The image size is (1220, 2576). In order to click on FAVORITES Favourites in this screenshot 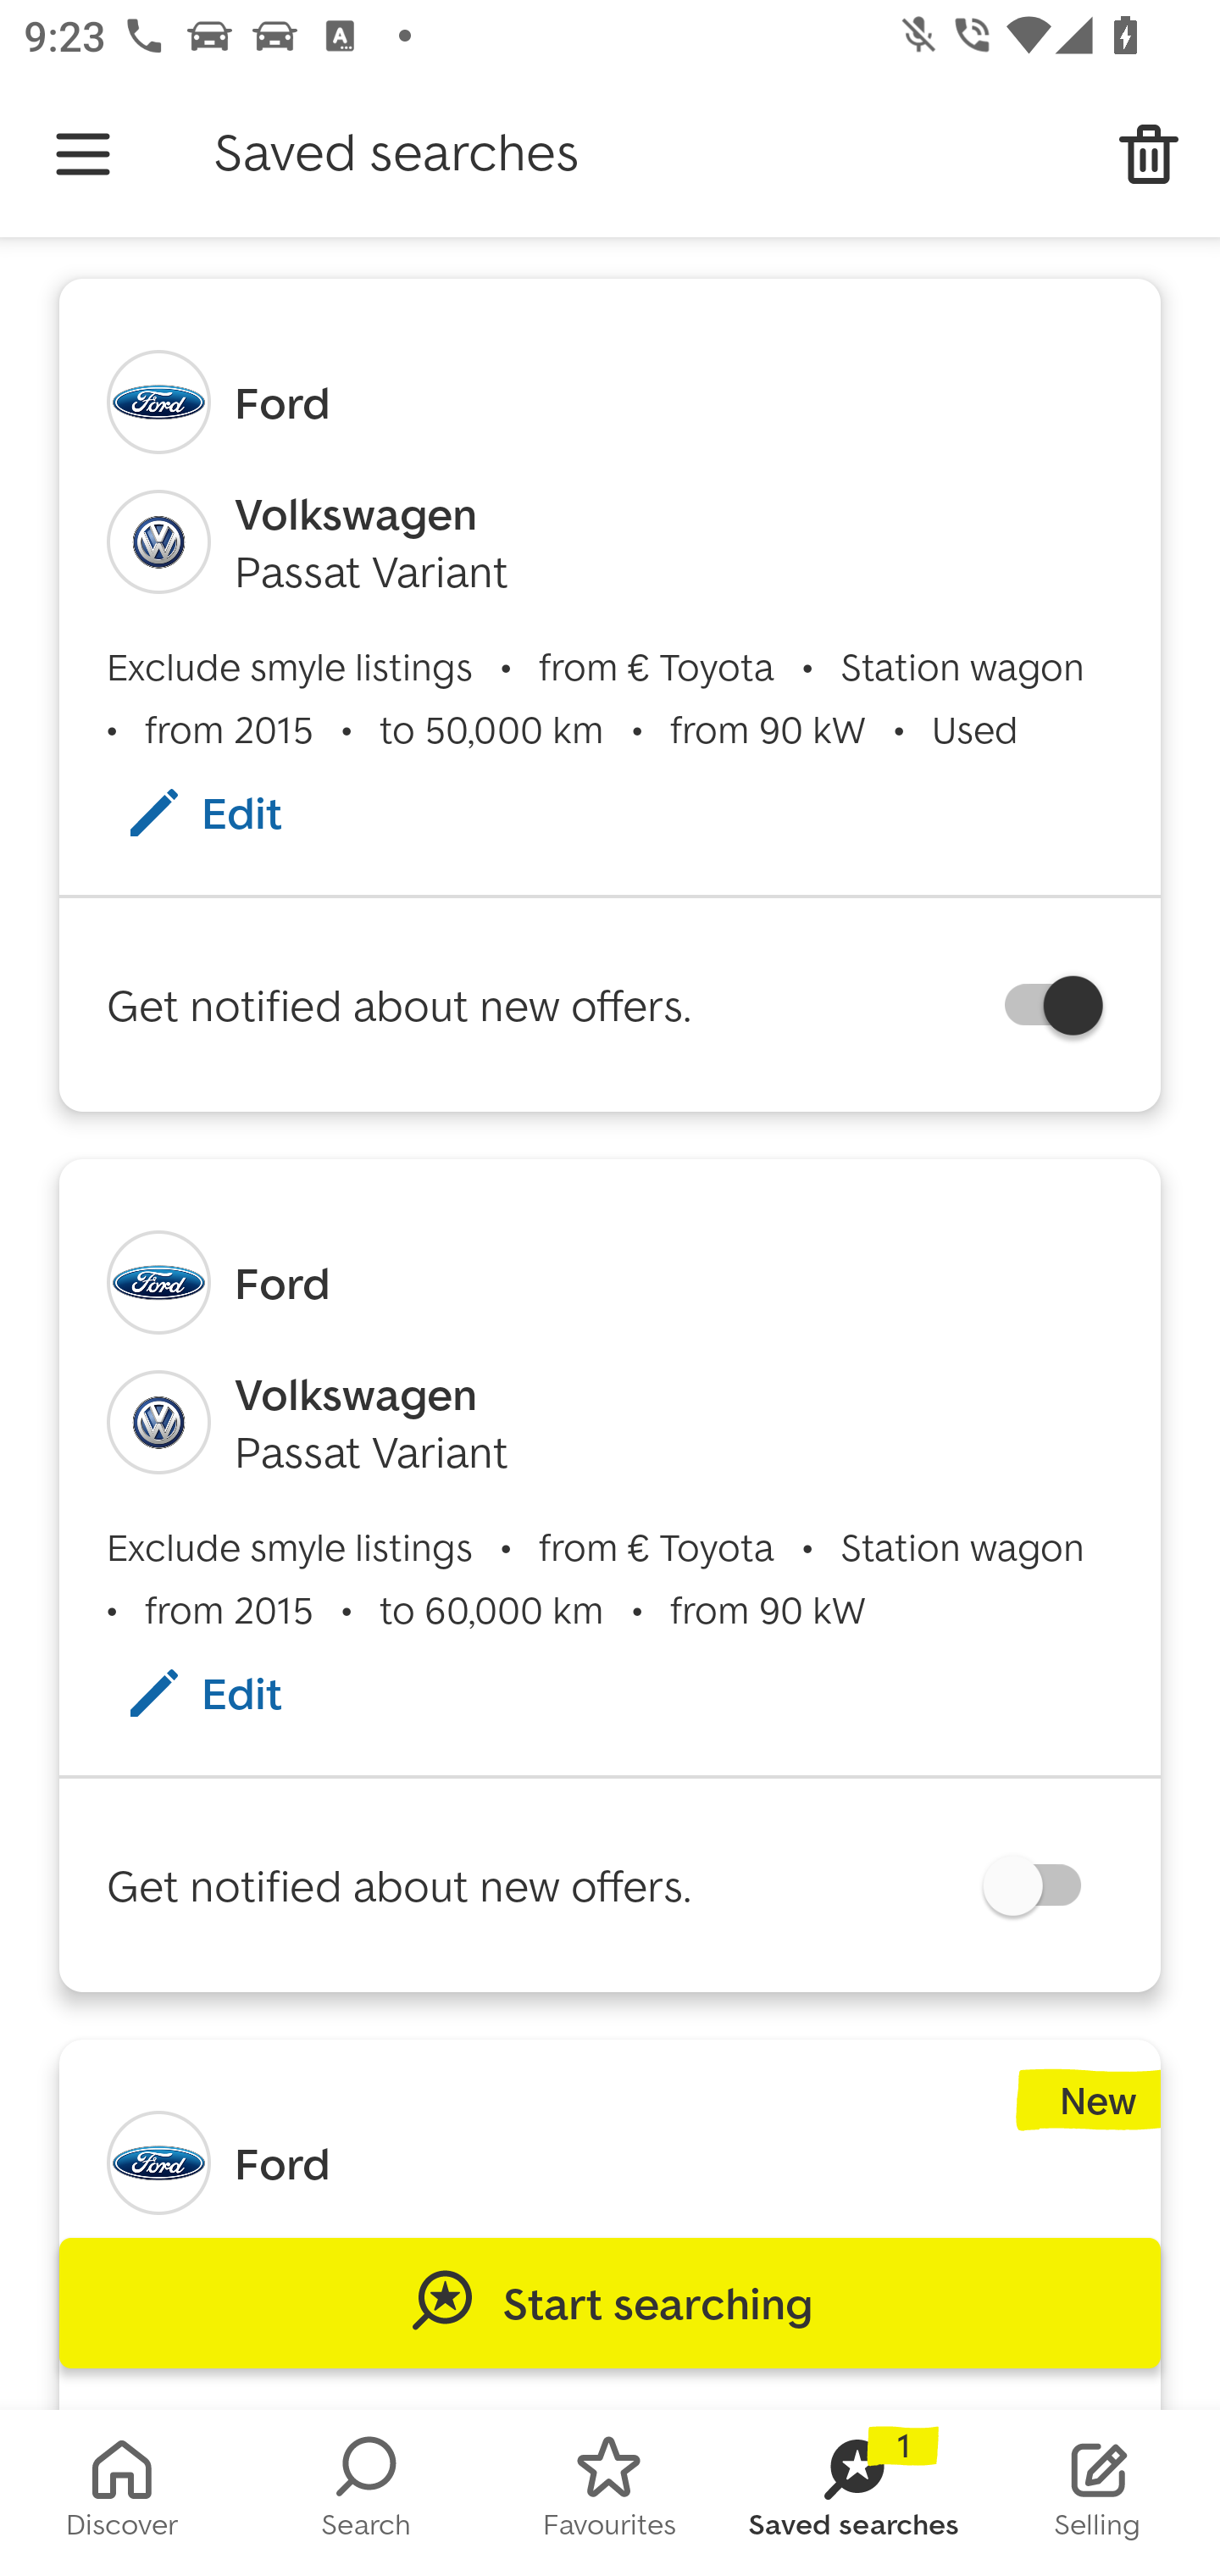, I will do `click(610, 2493)`.